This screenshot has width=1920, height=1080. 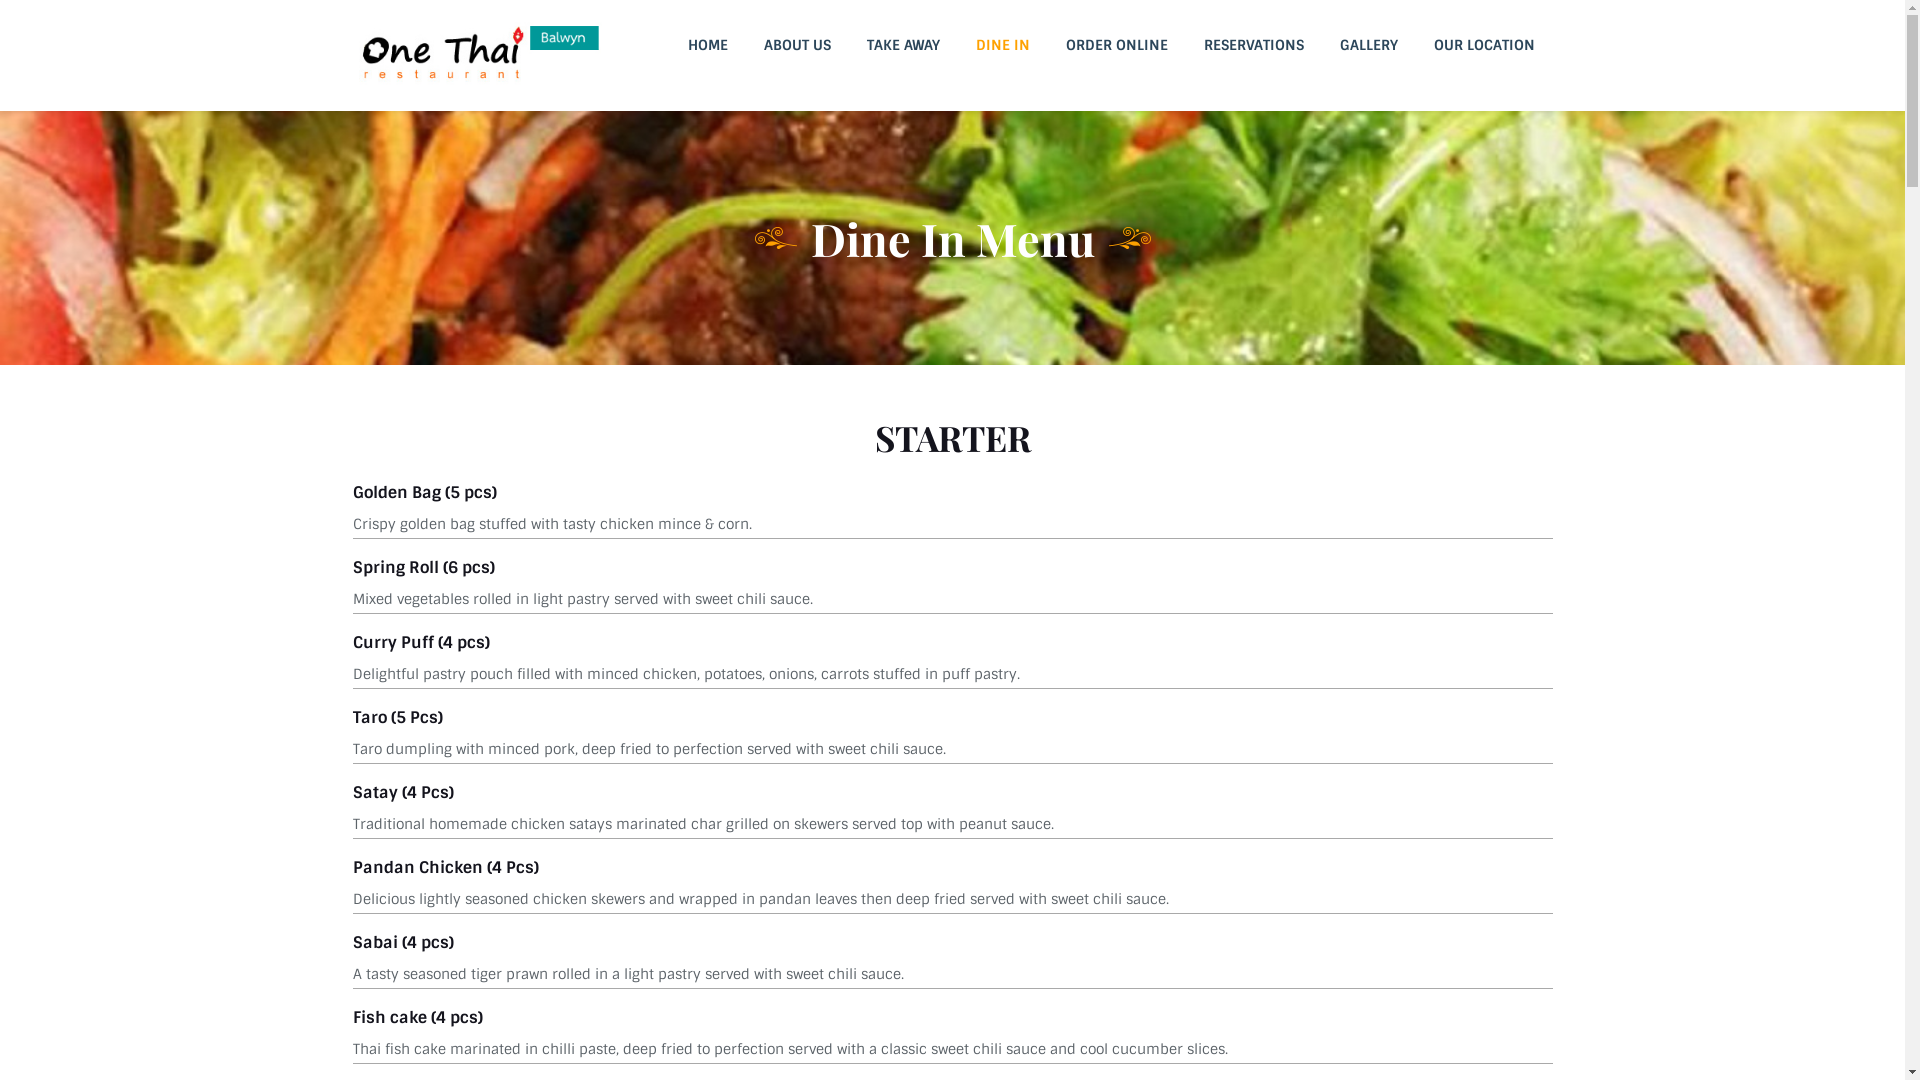 What do you see at coordinates (902, 45) in the screenshot?
I see `TAKE AWAY` at bounding box center [902, 45].